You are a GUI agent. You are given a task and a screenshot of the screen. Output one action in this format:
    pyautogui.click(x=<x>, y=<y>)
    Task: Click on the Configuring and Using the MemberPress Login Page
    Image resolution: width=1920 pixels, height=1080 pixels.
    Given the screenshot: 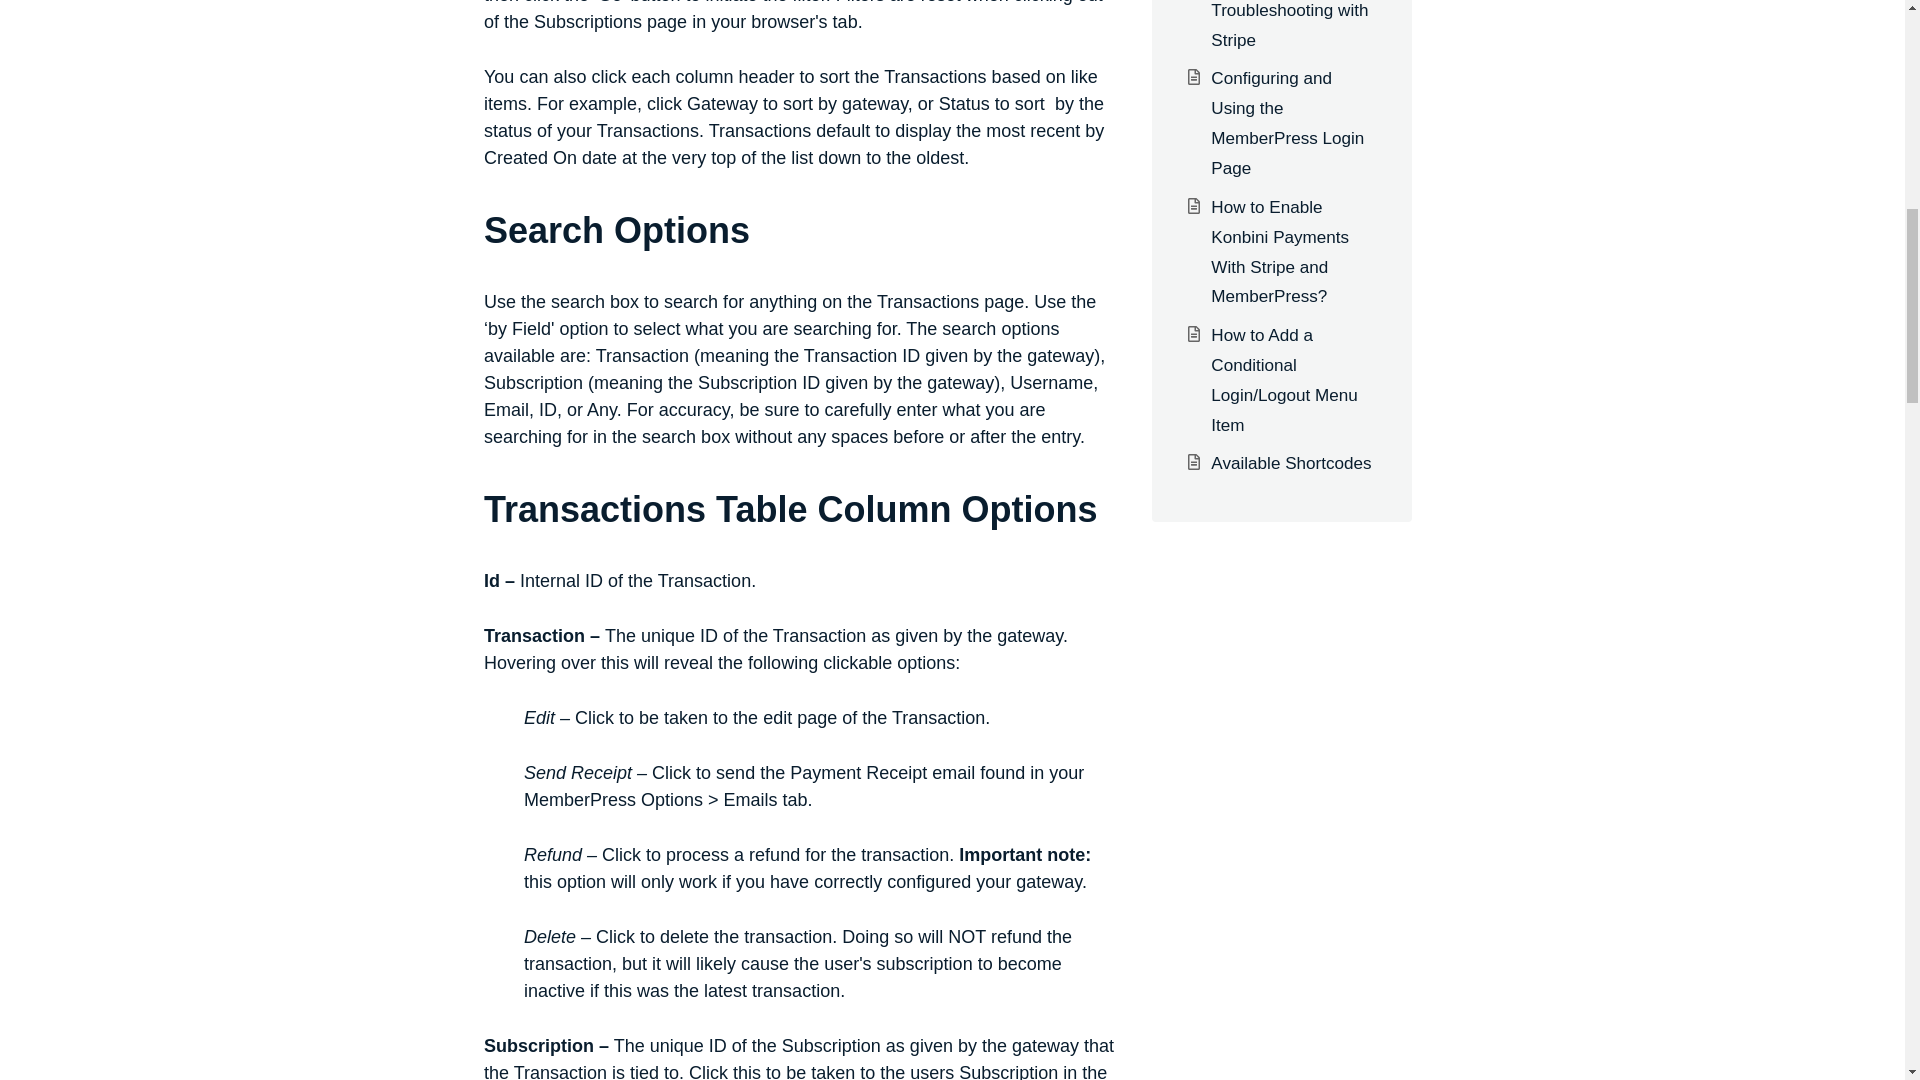 What is the action you would take?
    pyautogui.click(x=1287, y=124)
    